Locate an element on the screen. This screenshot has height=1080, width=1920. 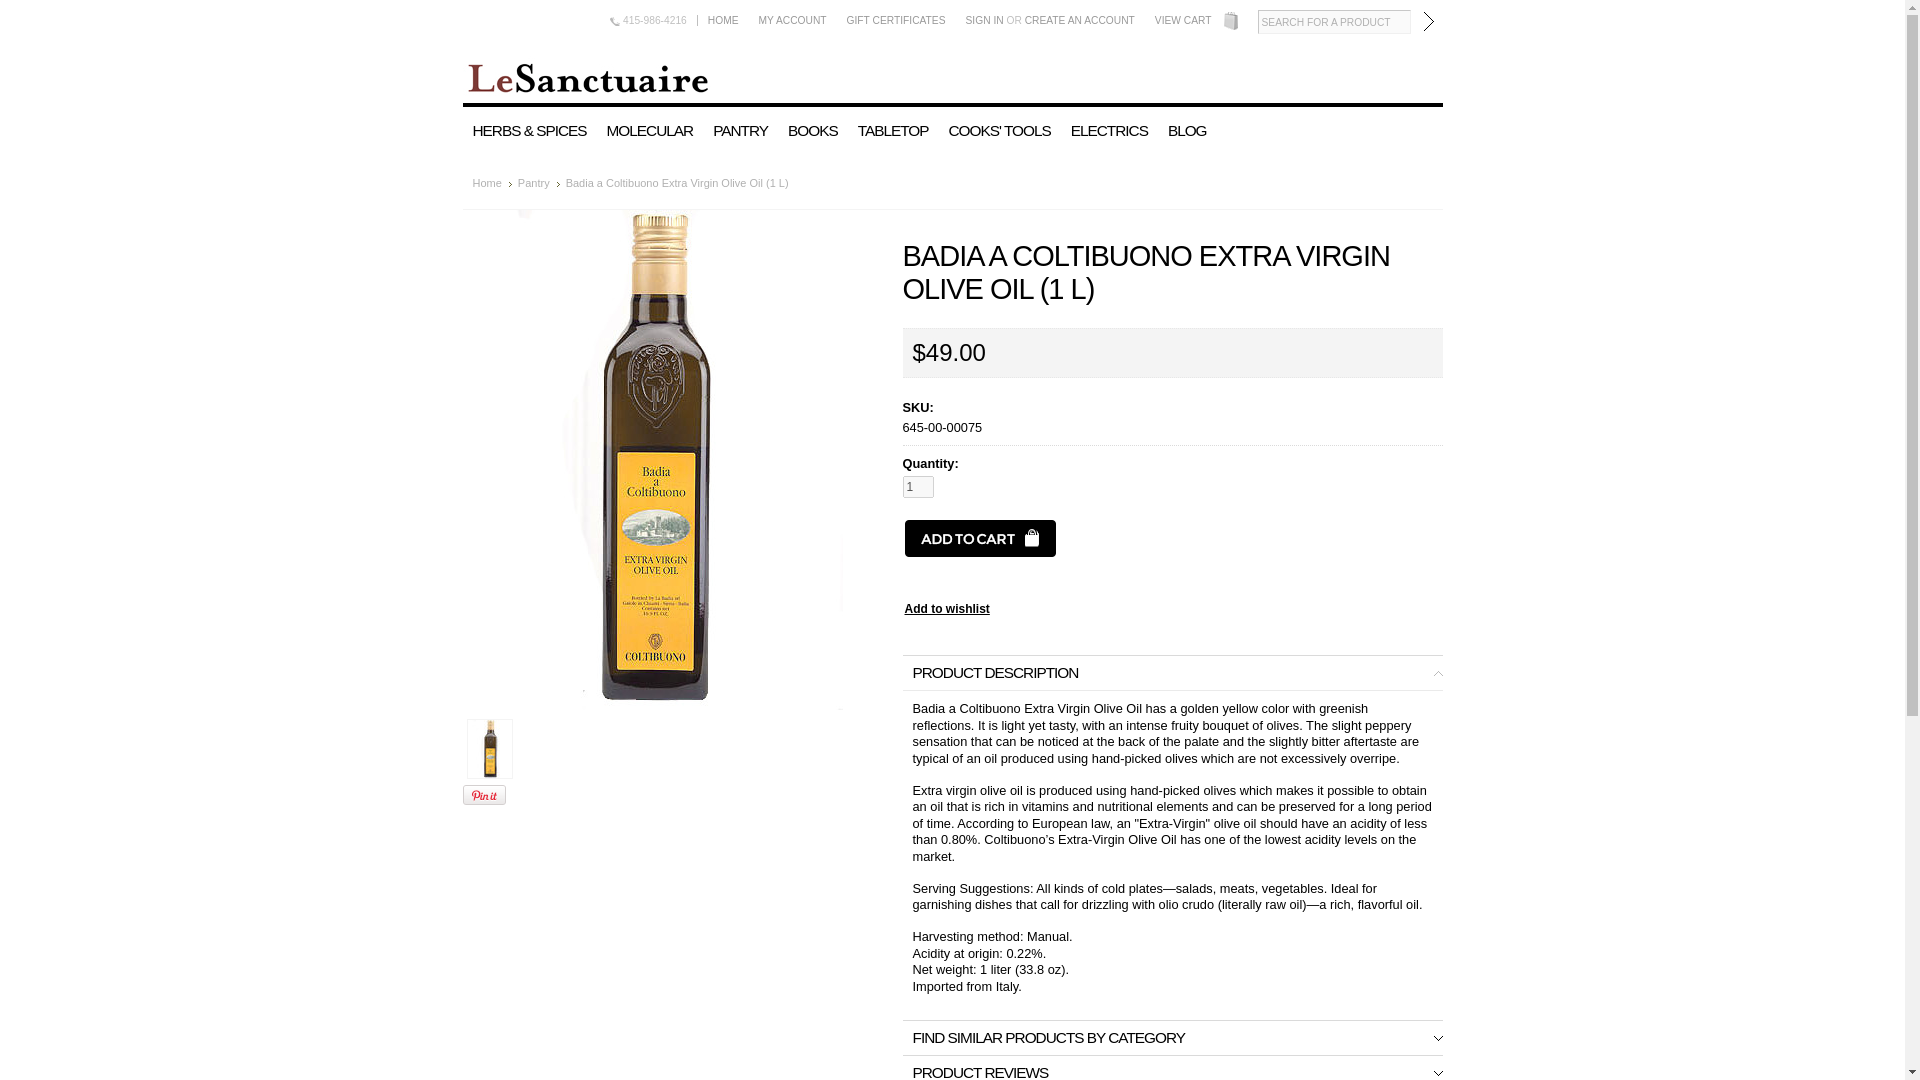
Search for a product is located at coordinates (1334, 21).